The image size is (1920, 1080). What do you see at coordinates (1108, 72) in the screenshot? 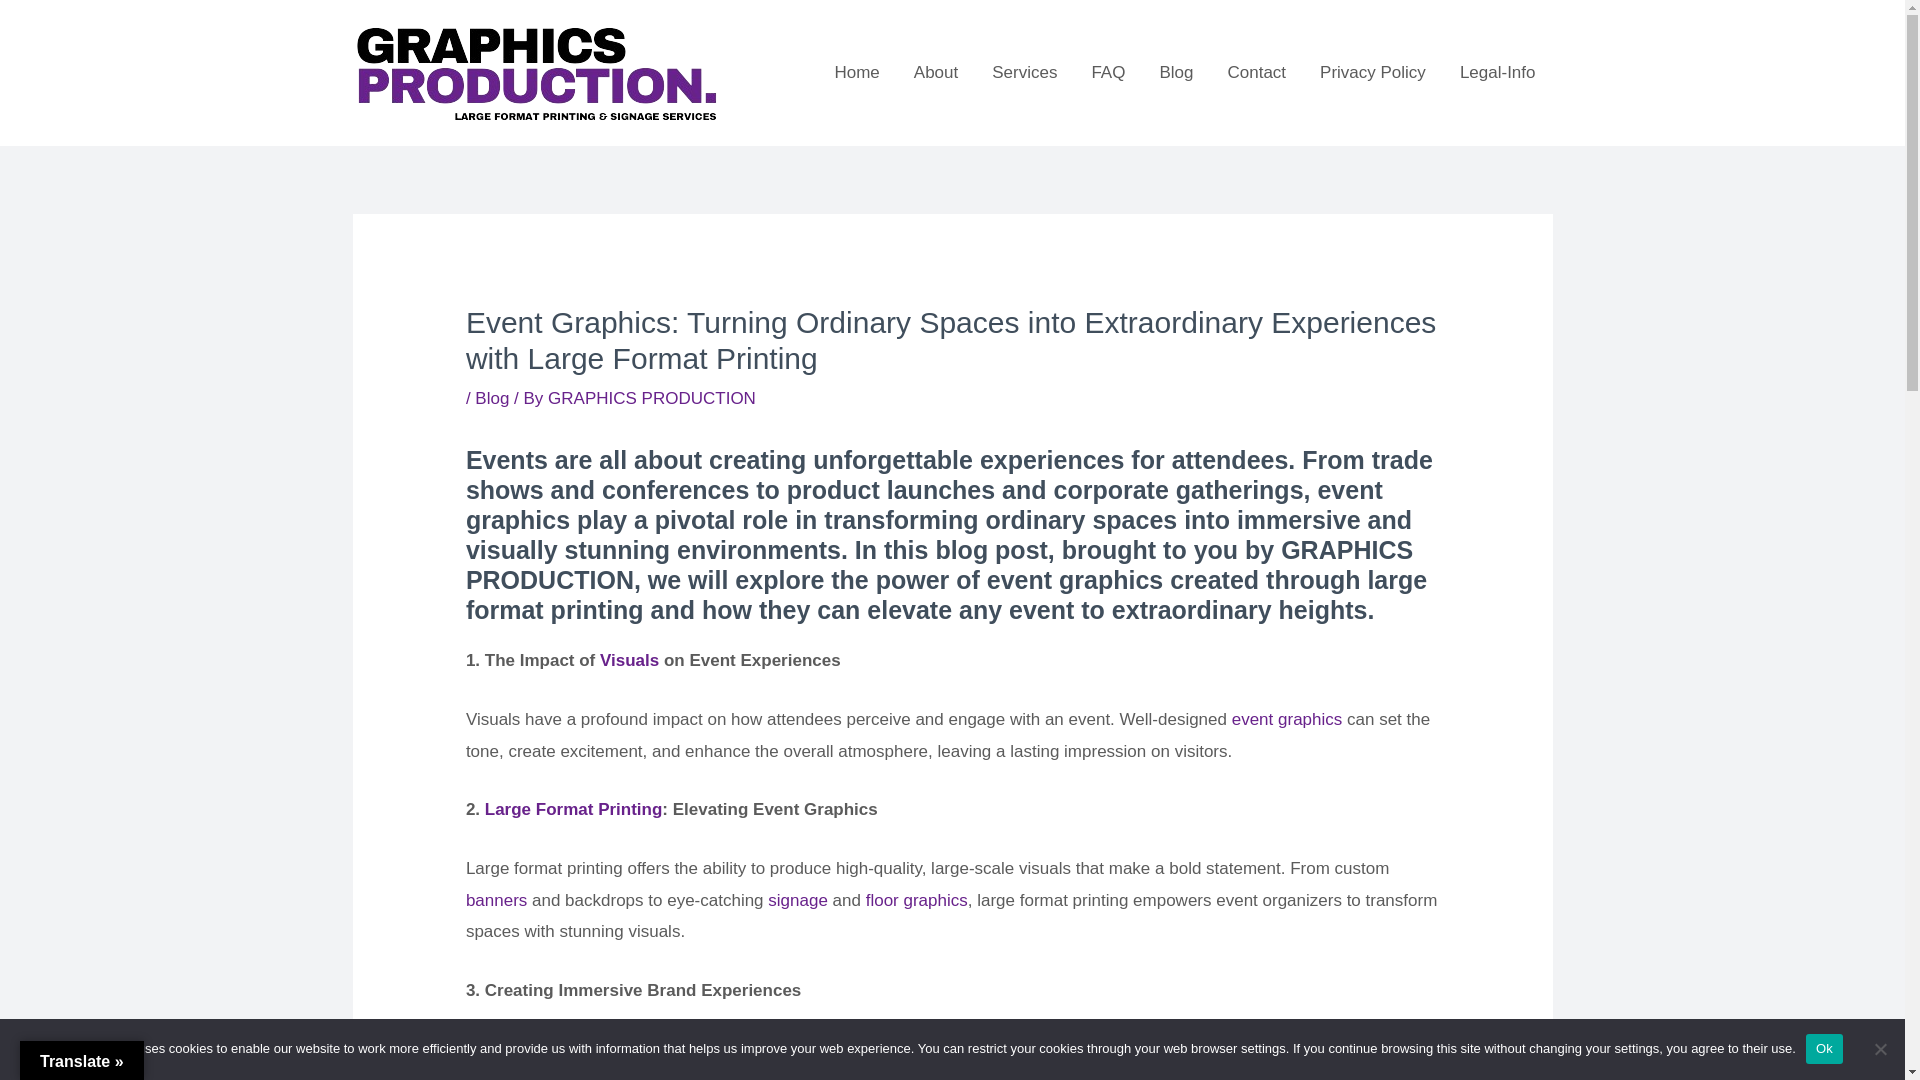
I see `FAQ` at bounding box center [1108, 72].